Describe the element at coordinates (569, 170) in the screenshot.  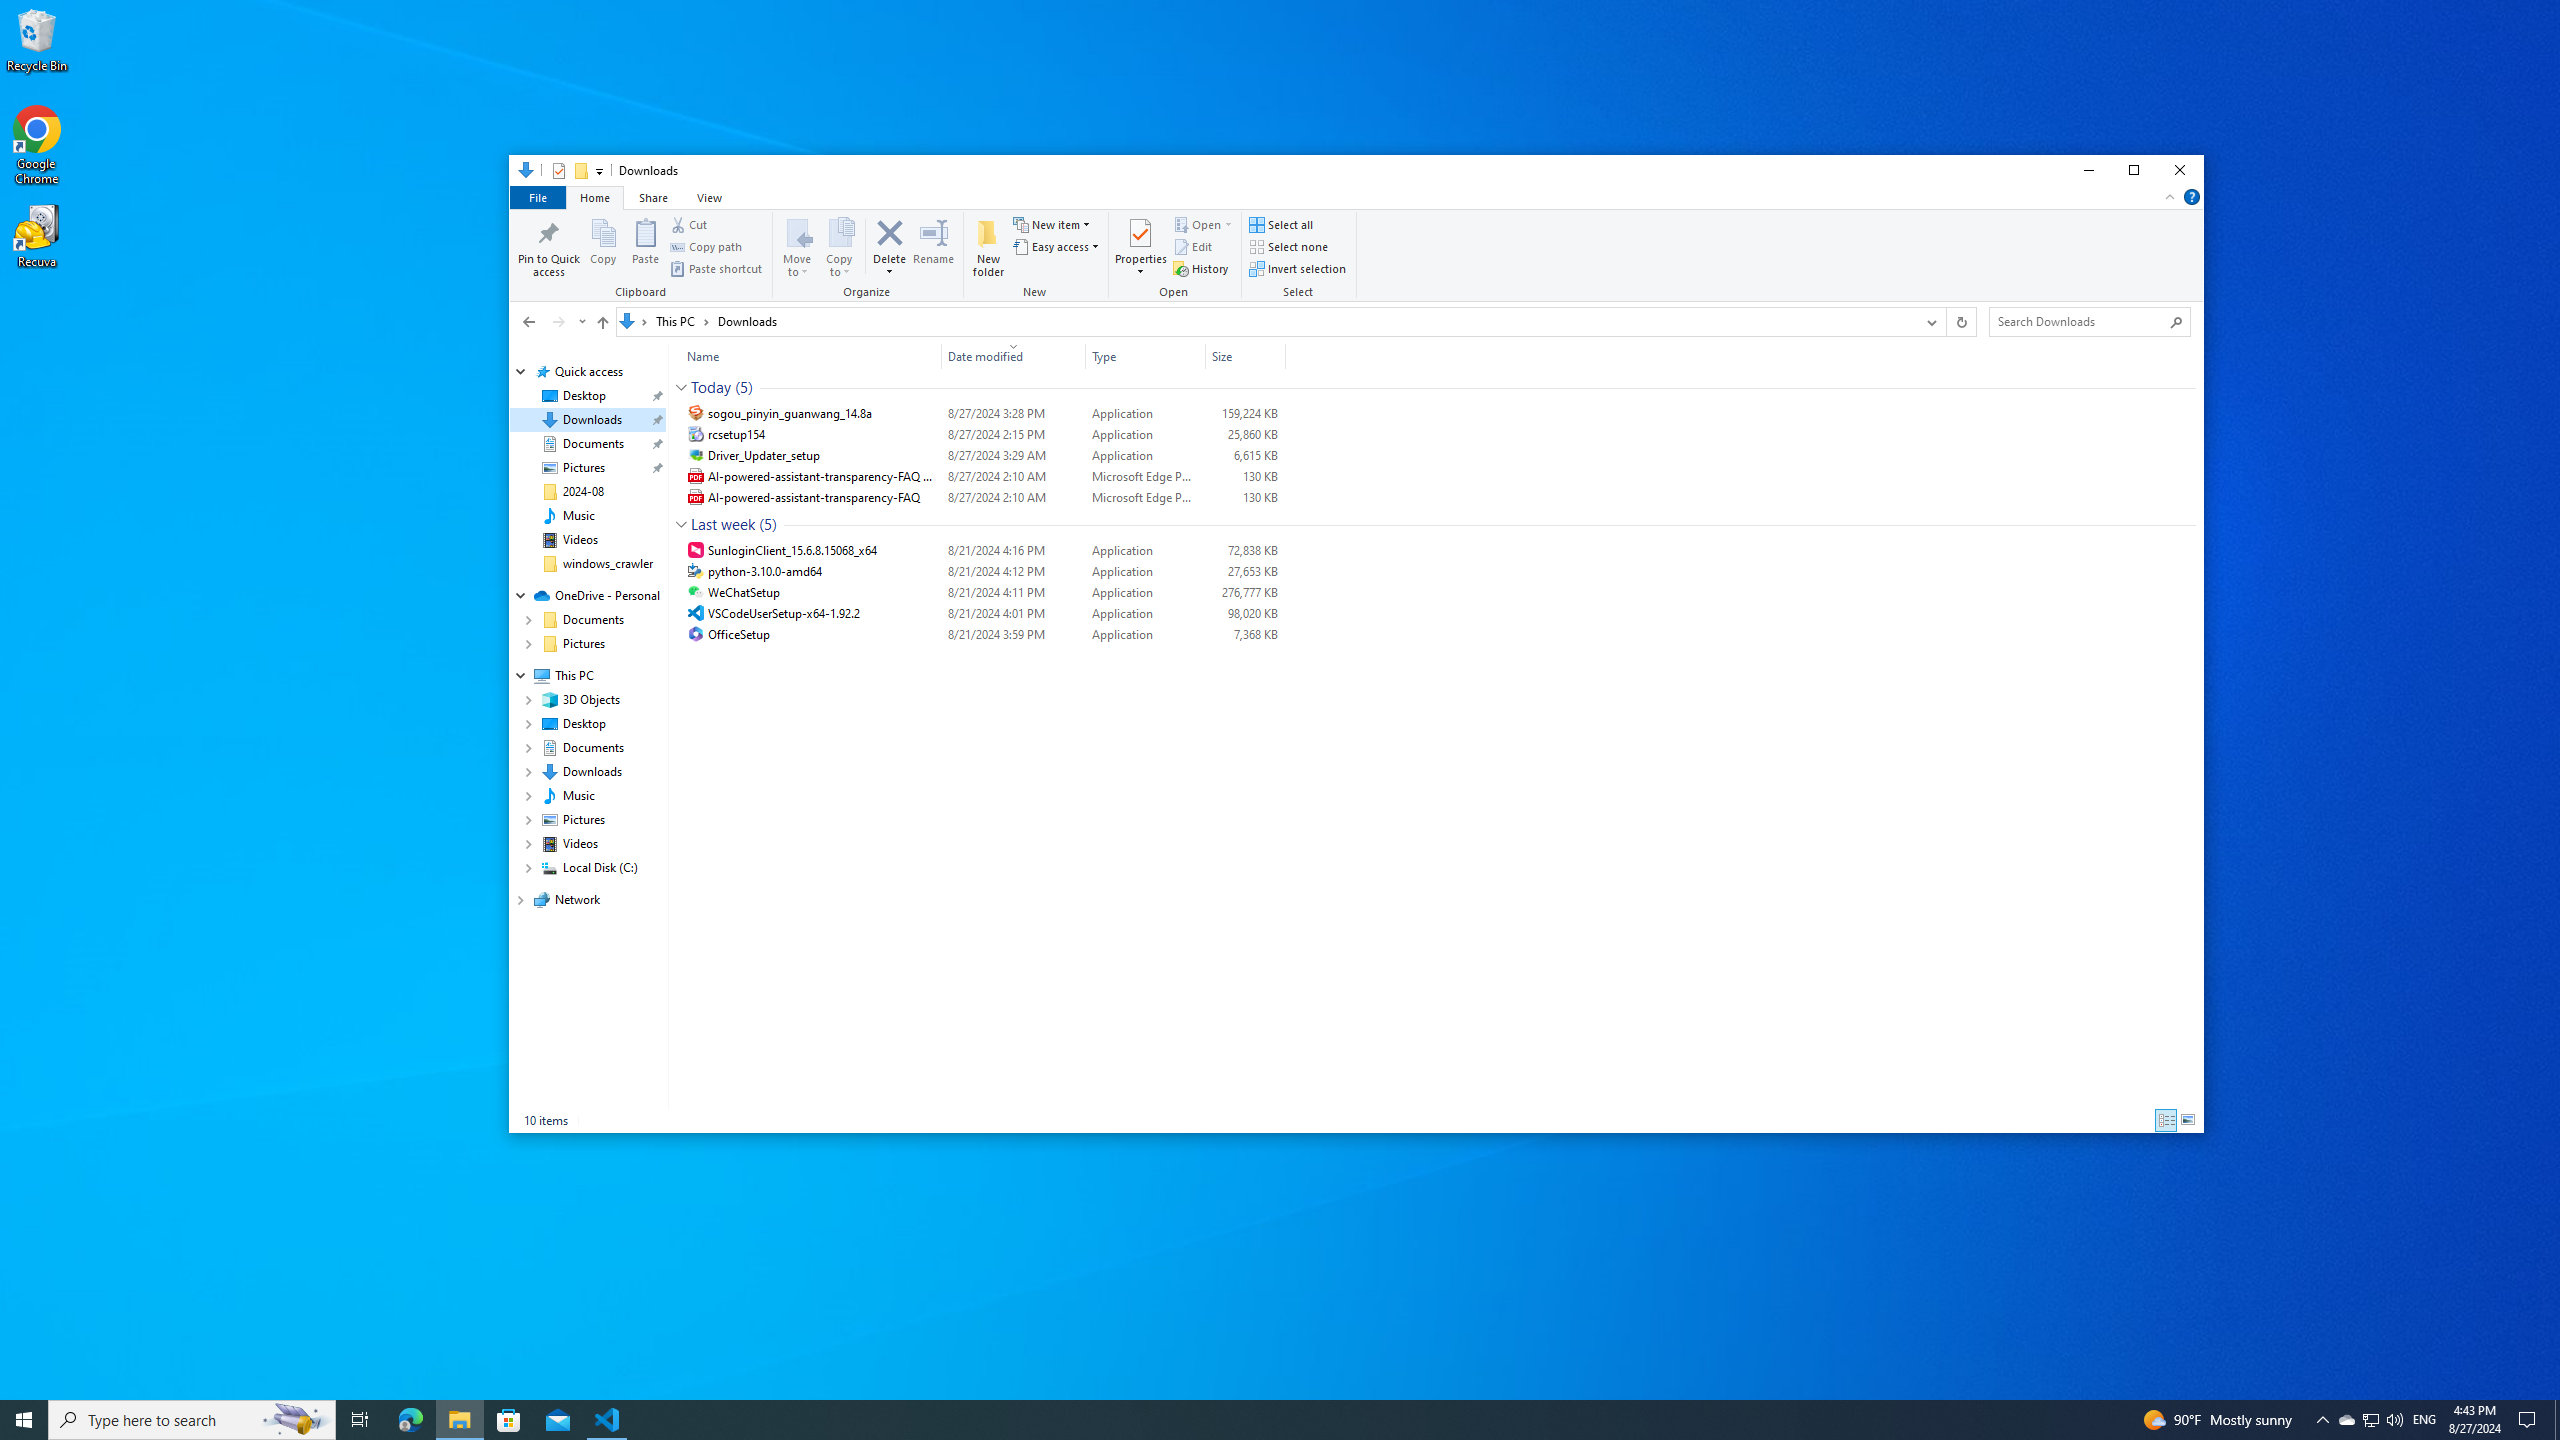
I see `Quick Access Toolbar` at that location.